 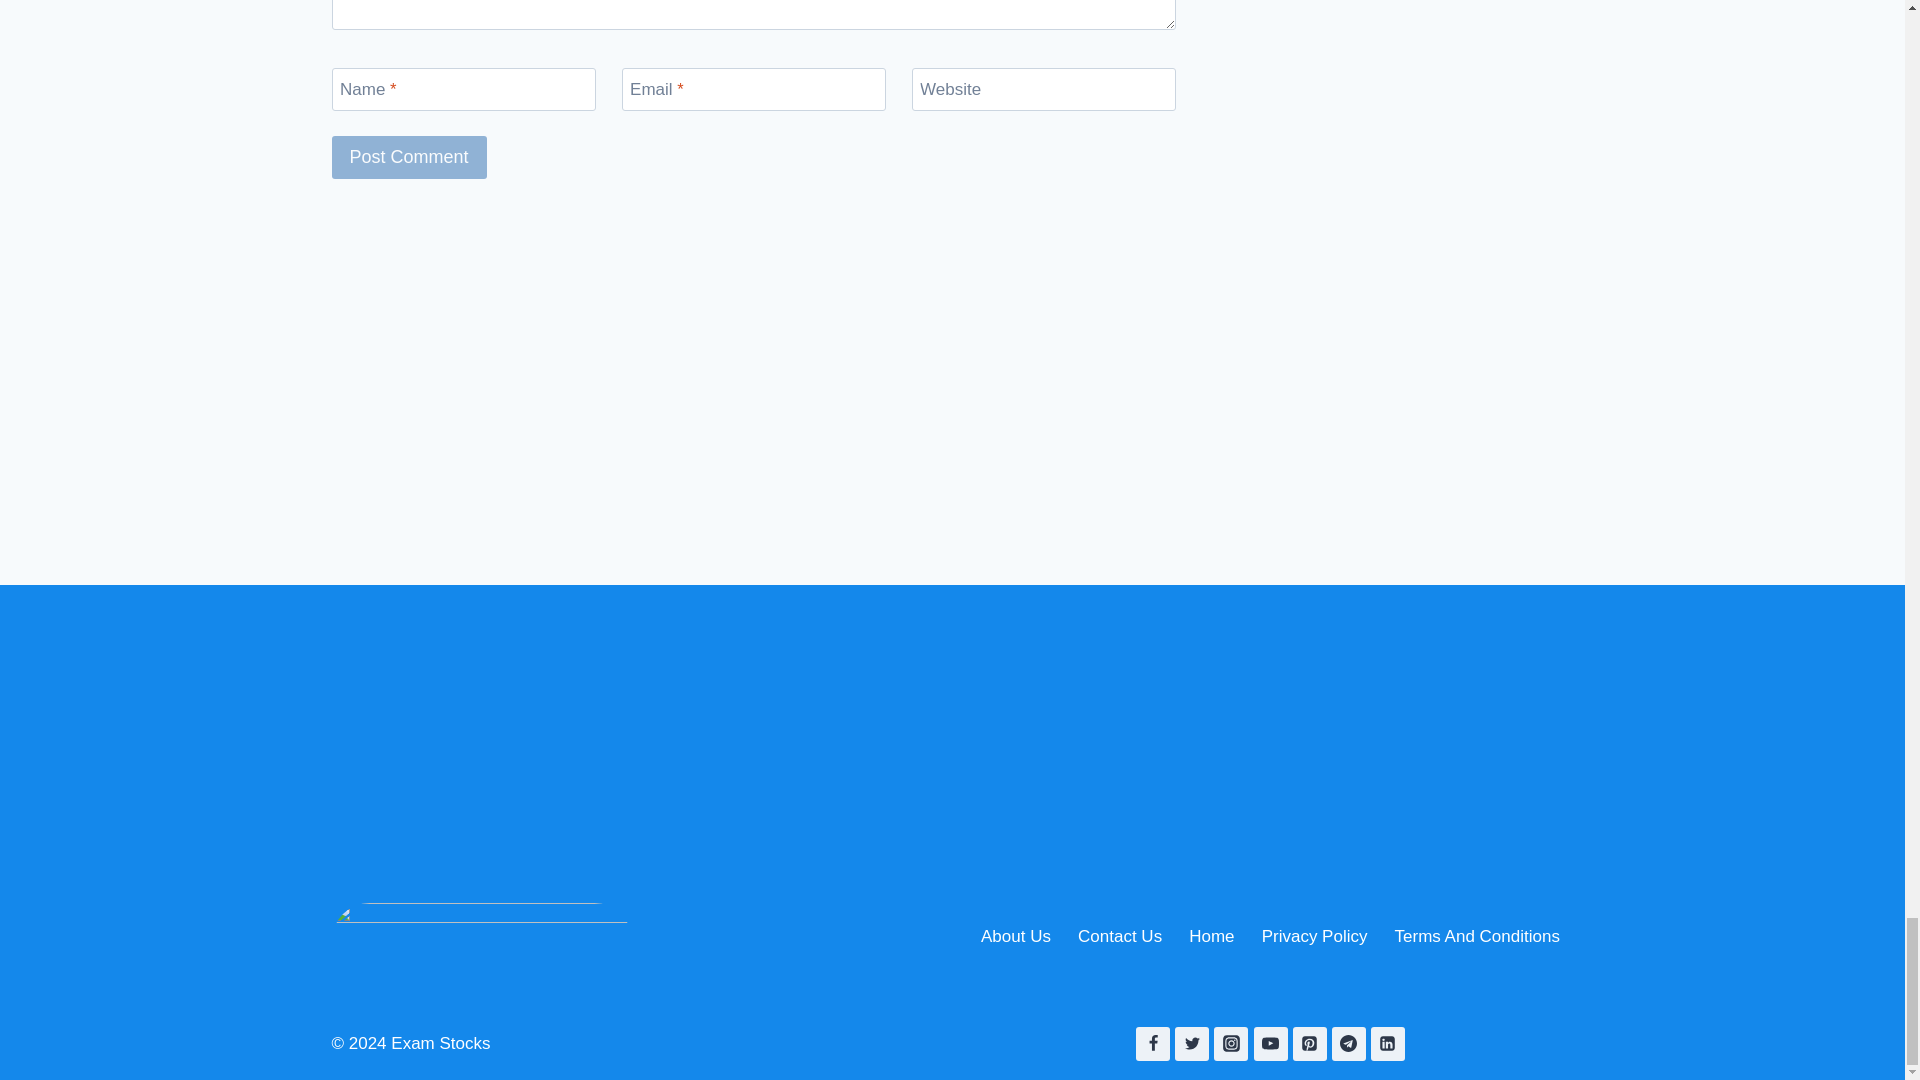 I want to click on About Us, so click(x=1016, y=936).